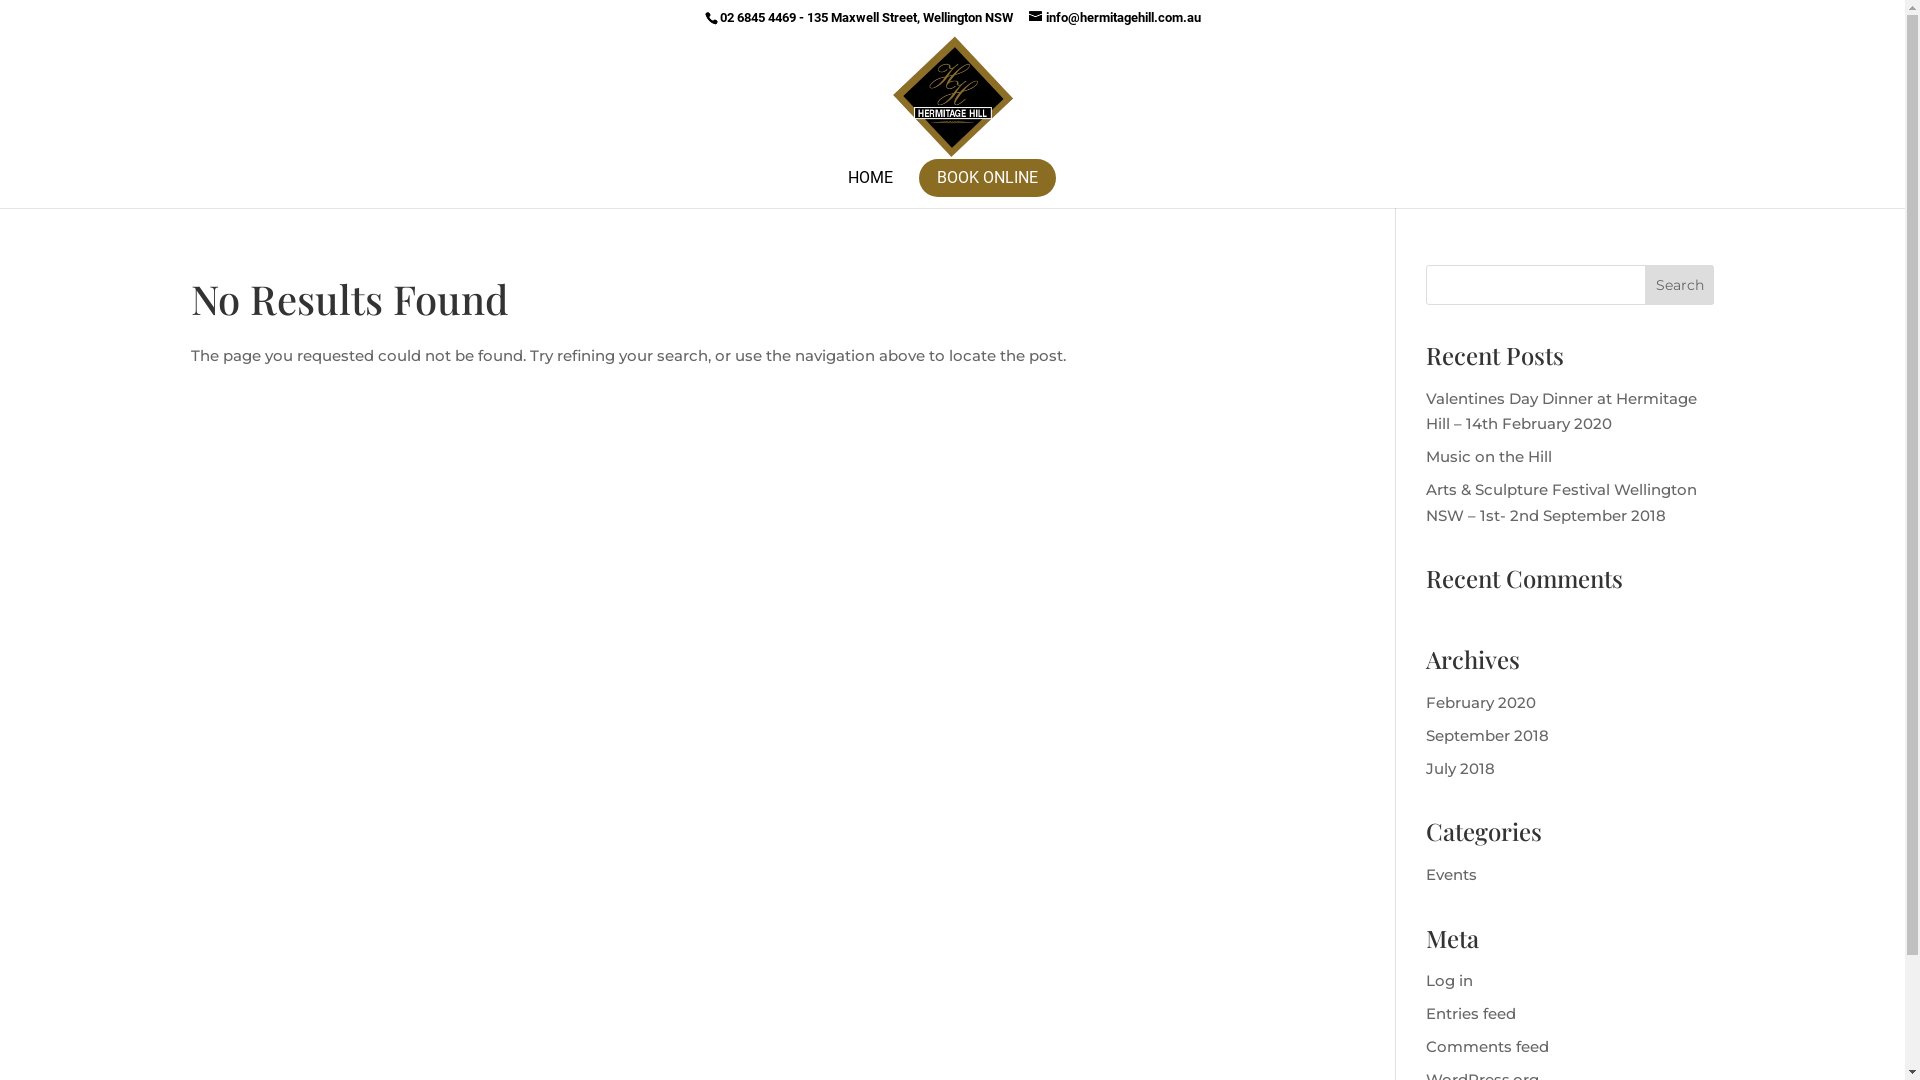 This screenshot has width=1920, height=1080. What do you see at coordinates (986, 177) in the screenshot?
I see `BOOK ONLINE` at bounding box center [986, 177].